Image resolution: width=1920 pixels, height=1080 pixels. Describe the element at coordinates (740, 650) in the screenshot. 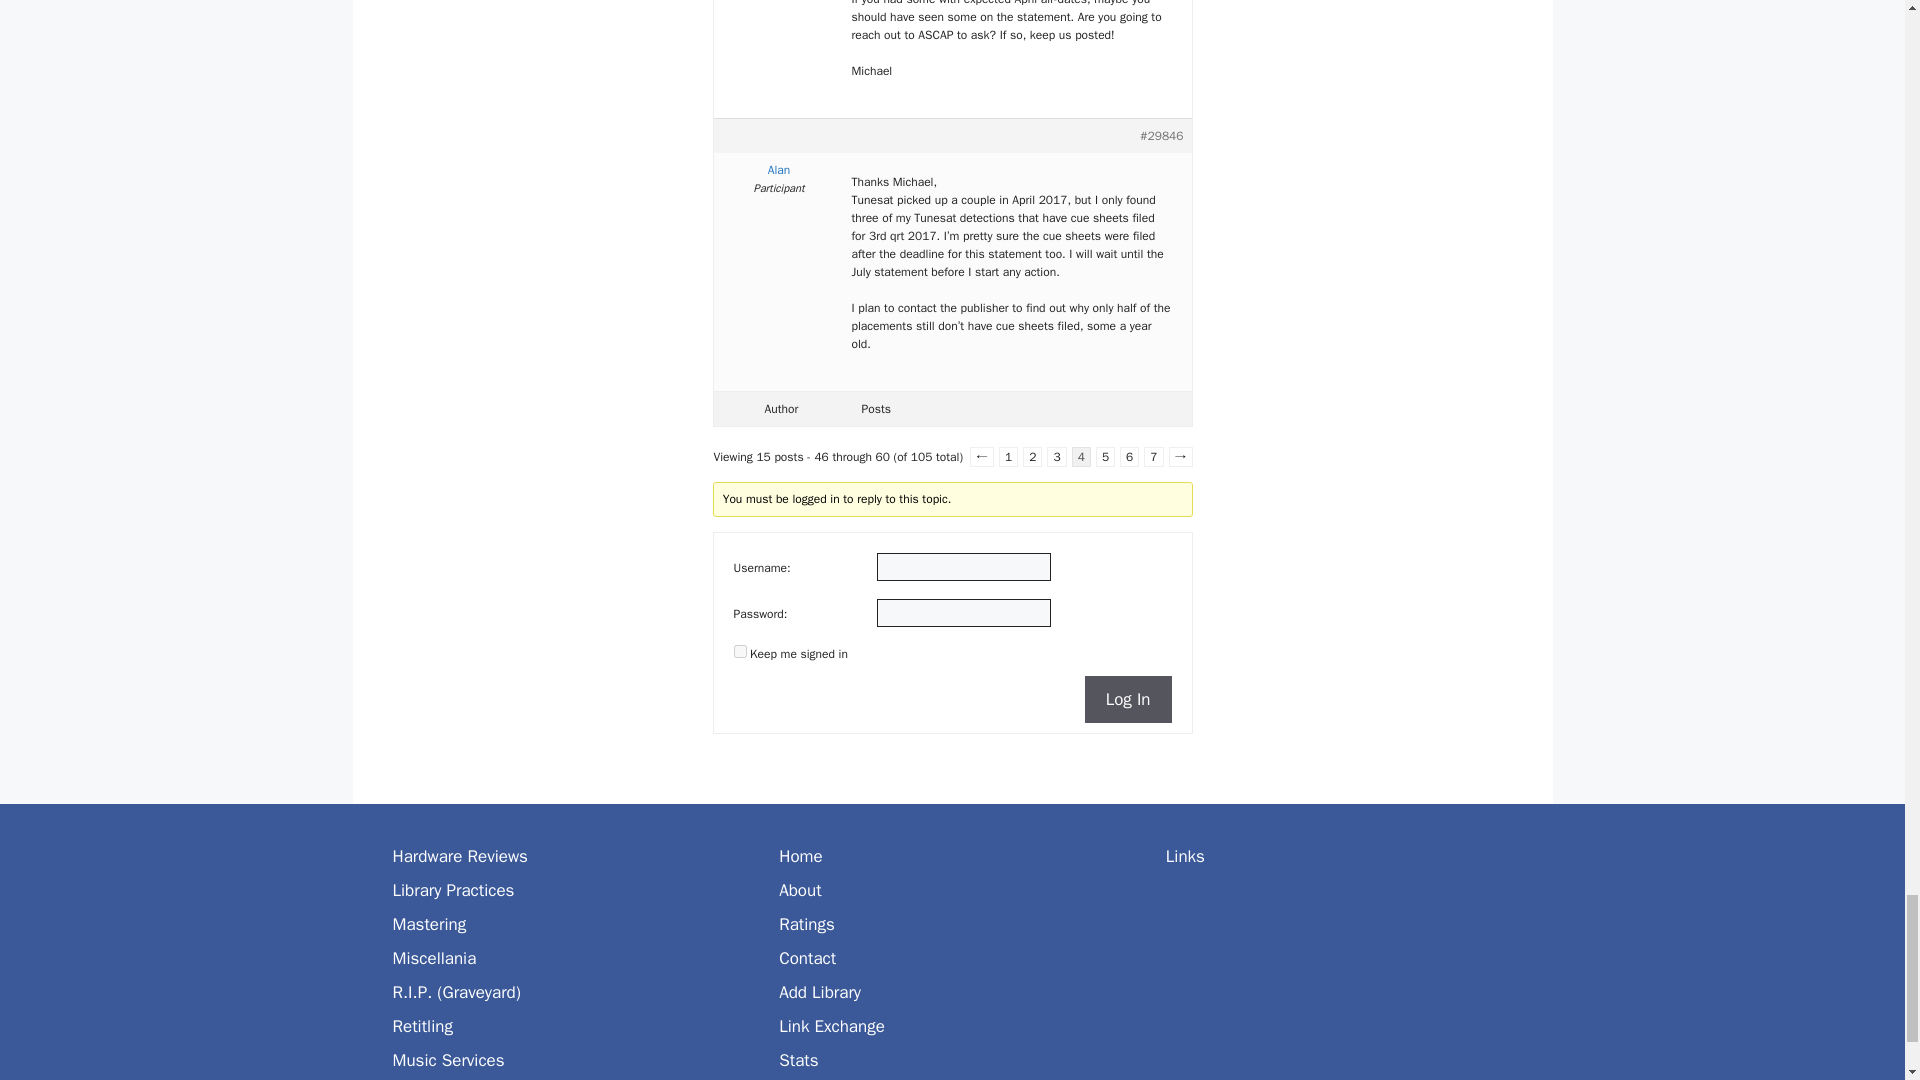

I see `forever` at that location.